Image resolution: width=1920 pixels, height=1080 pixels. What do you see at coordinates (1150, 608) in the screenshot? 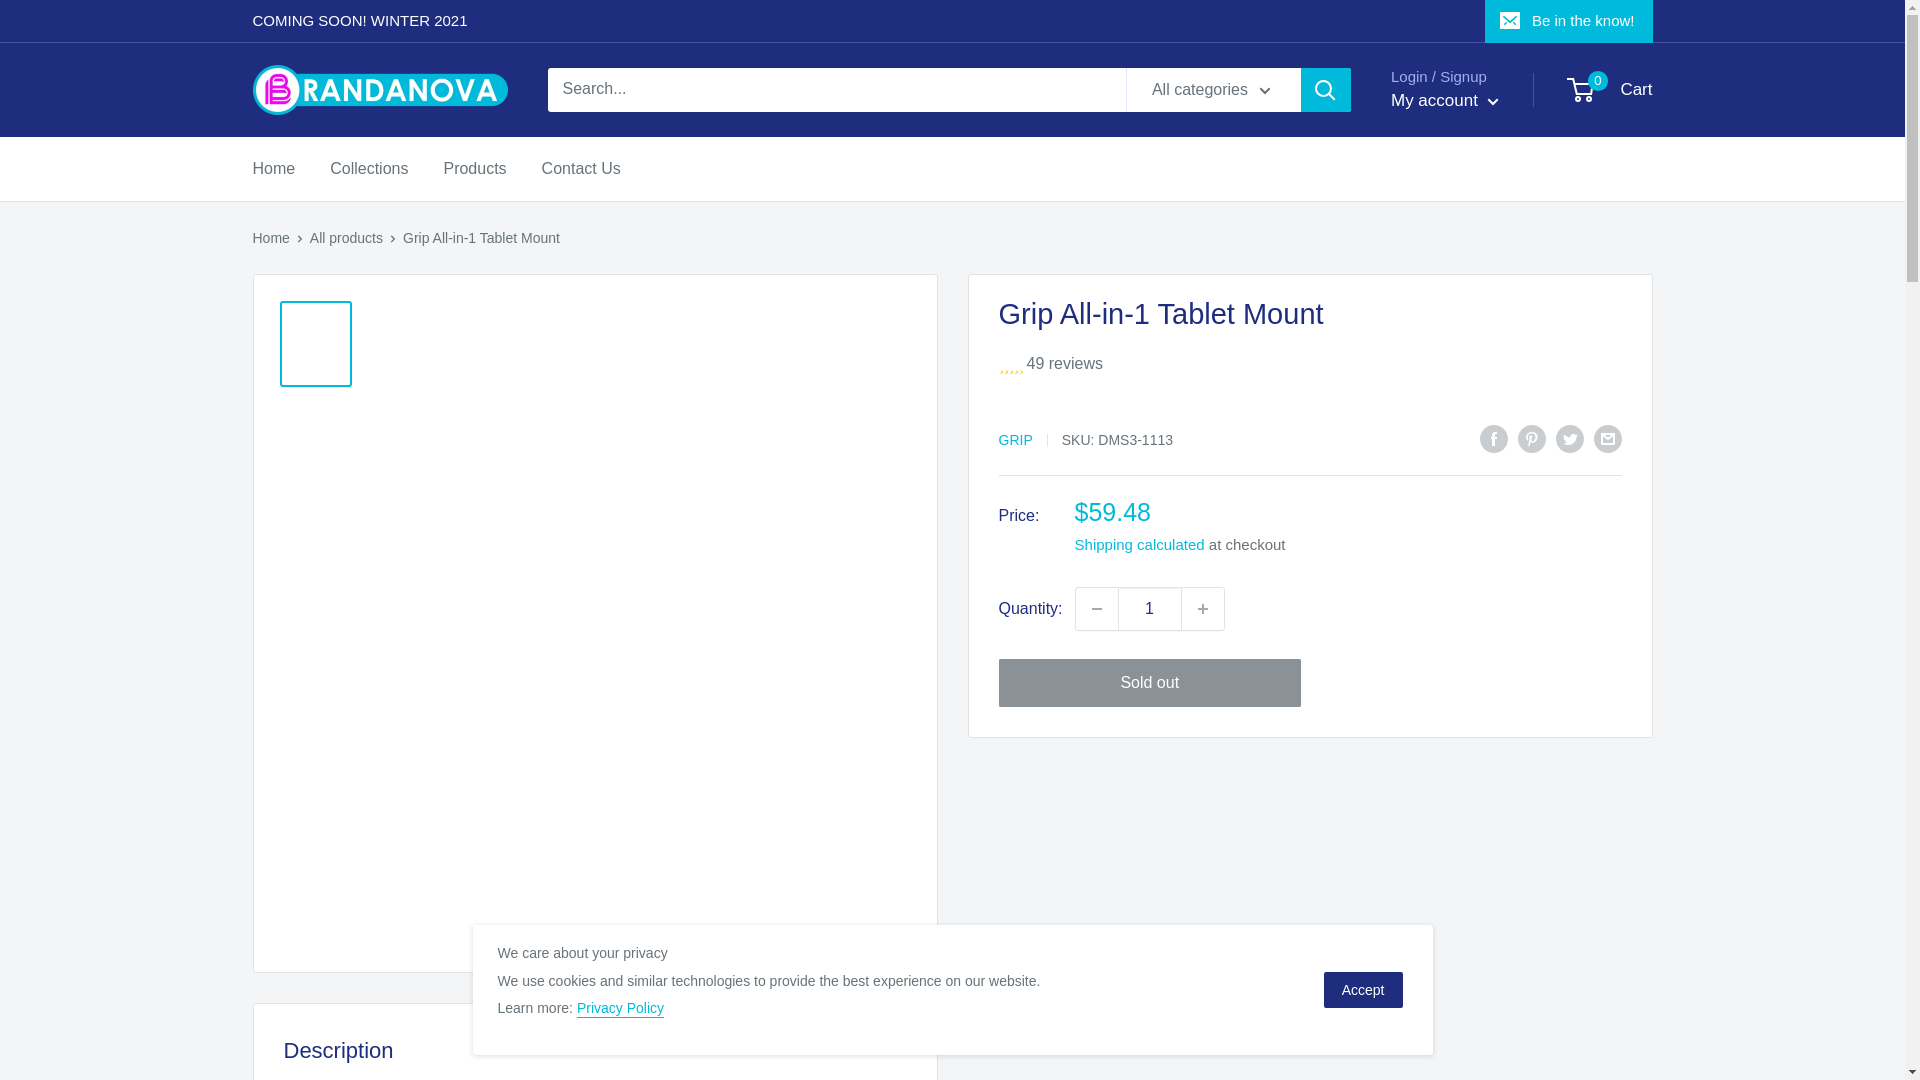
I see `1` at bounding box center [1150, 608].